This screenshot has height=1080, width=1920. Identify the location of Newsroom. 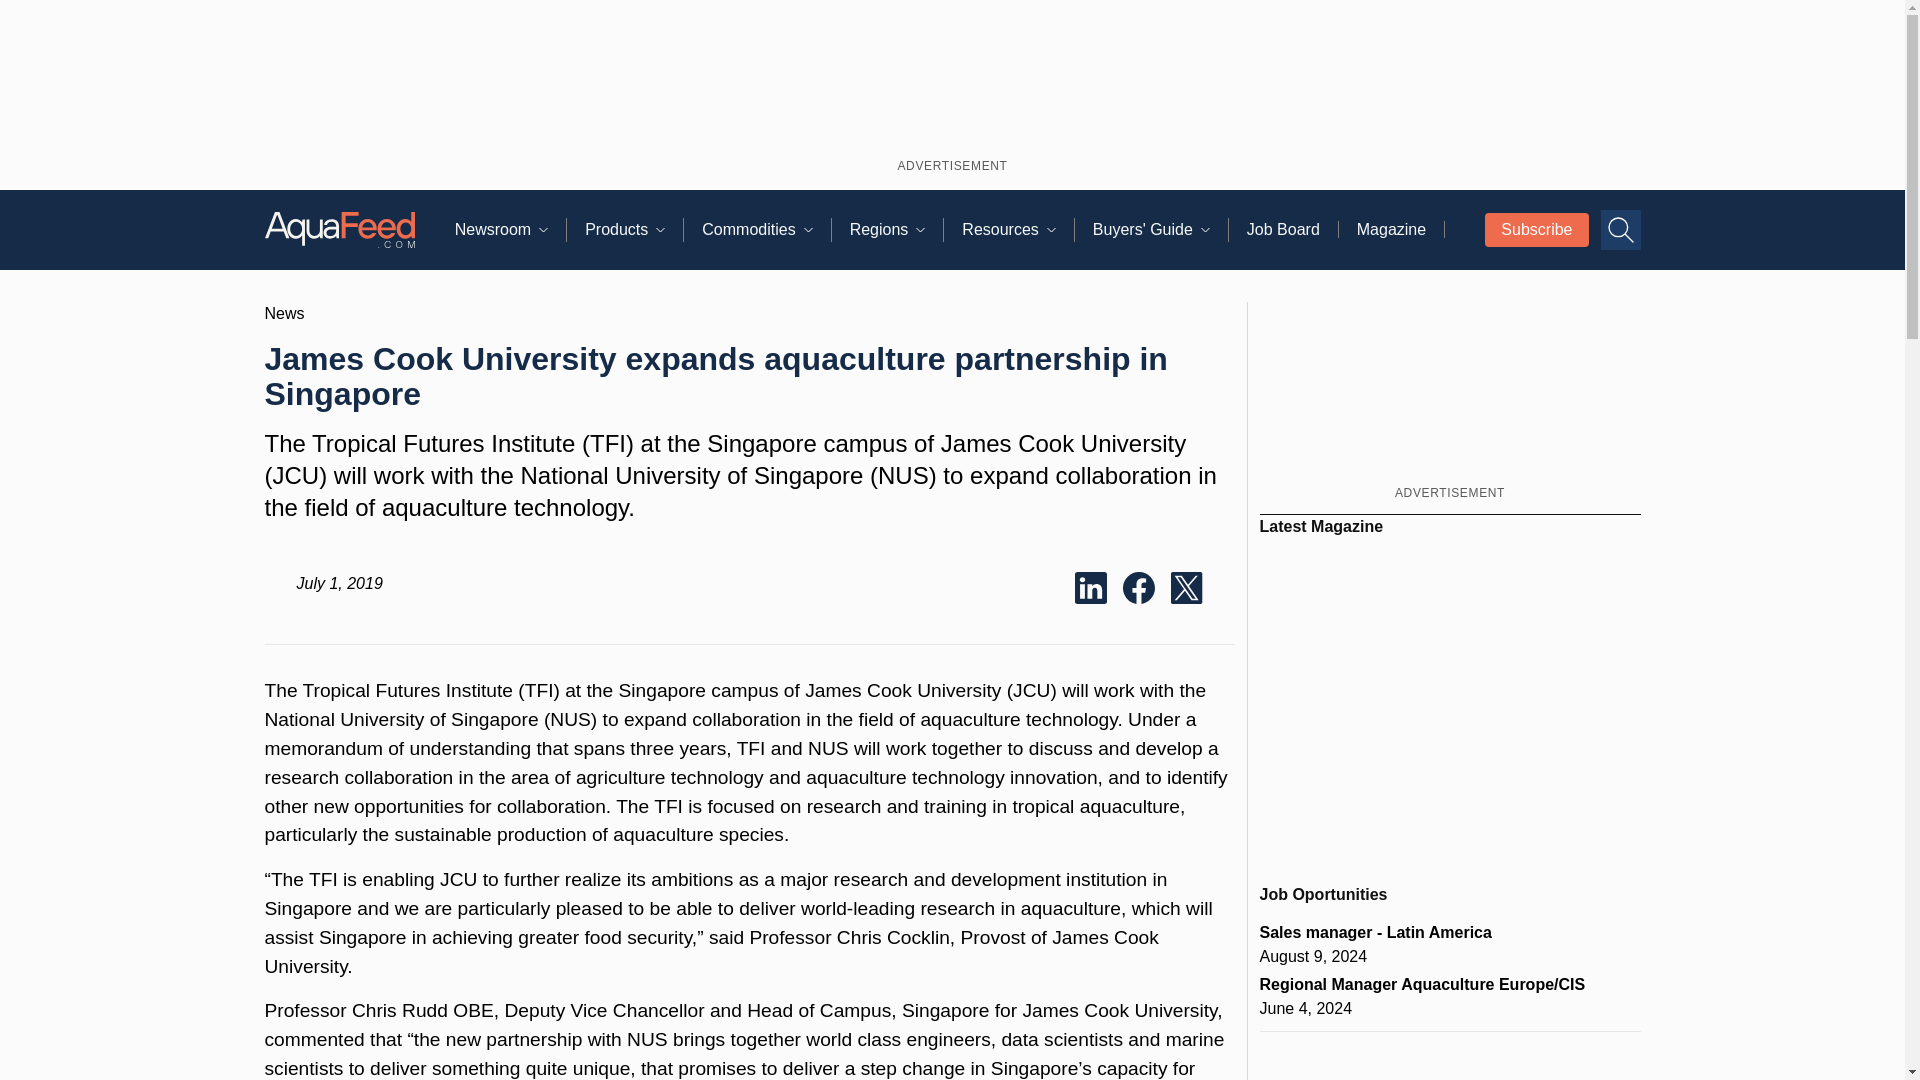
(510, 230).